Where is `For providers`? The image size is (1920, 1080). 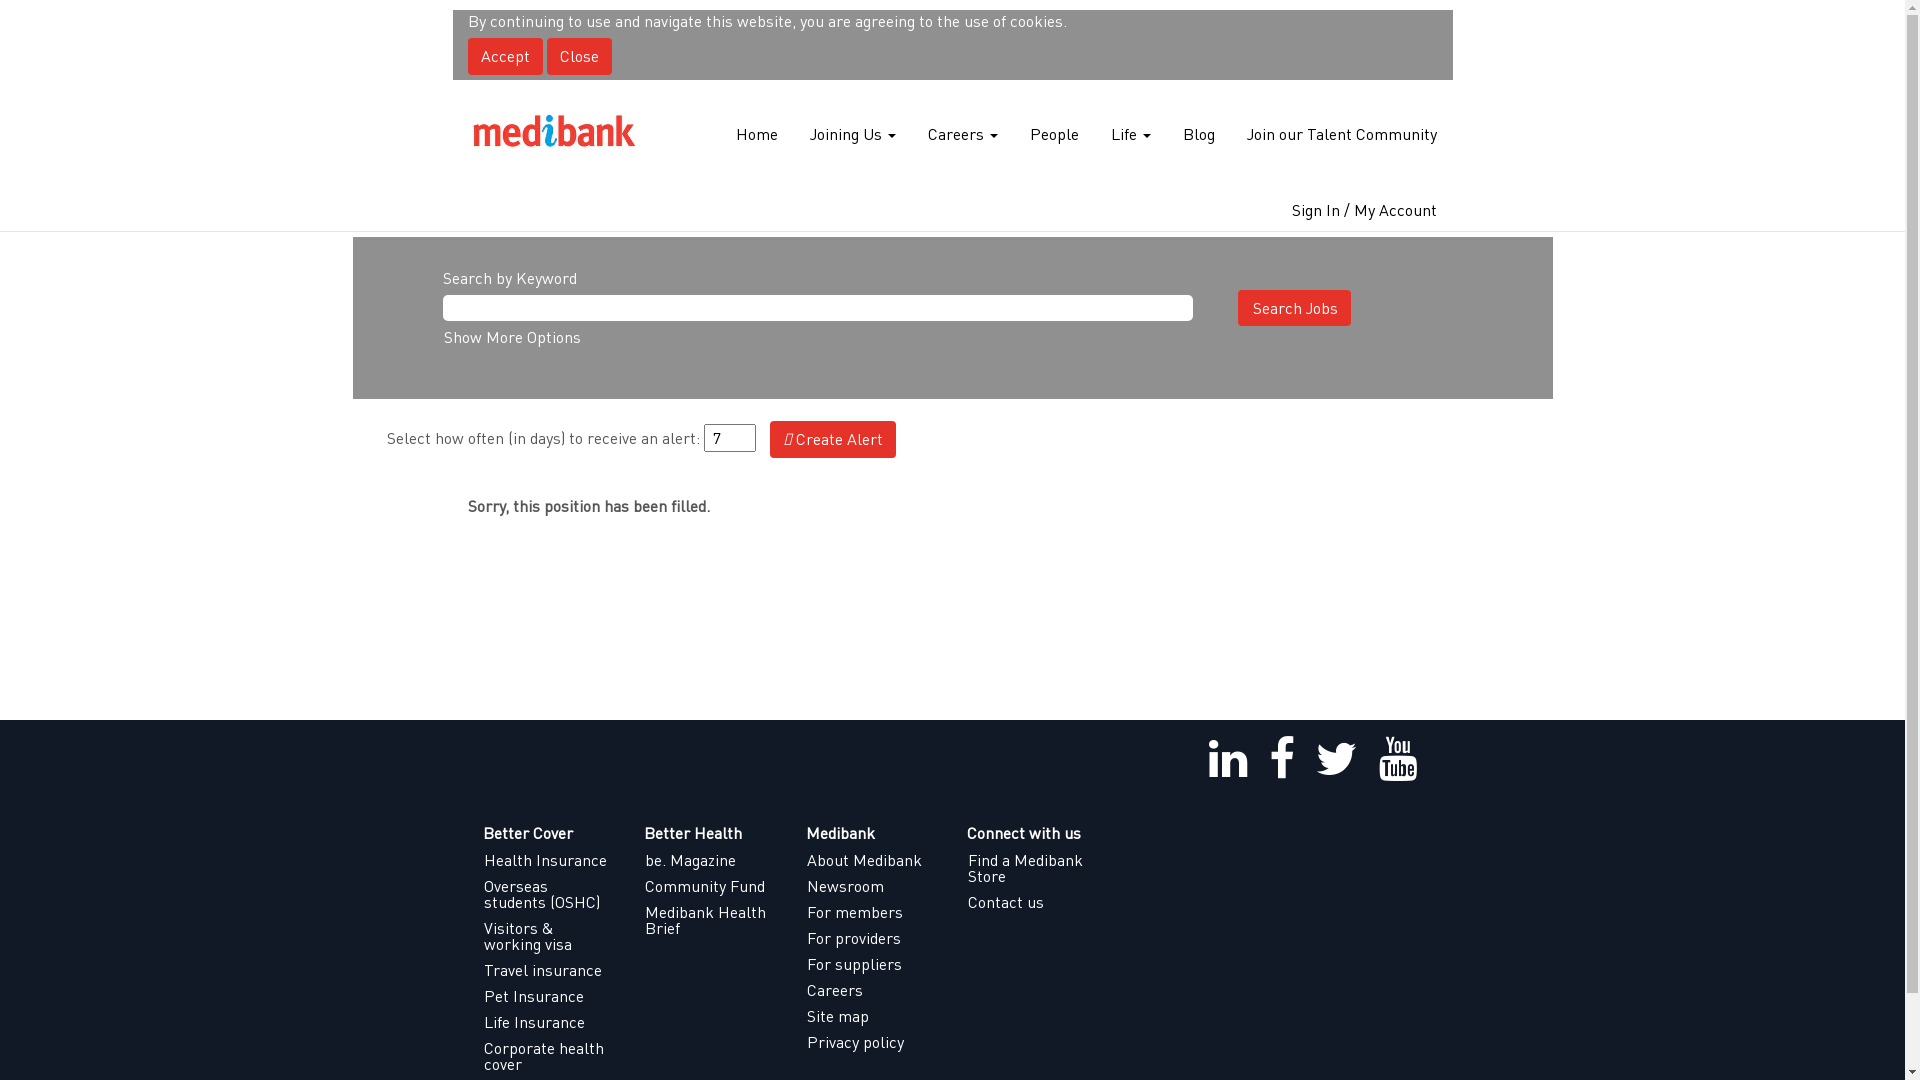 For providers is located at coordinates (872, 938).